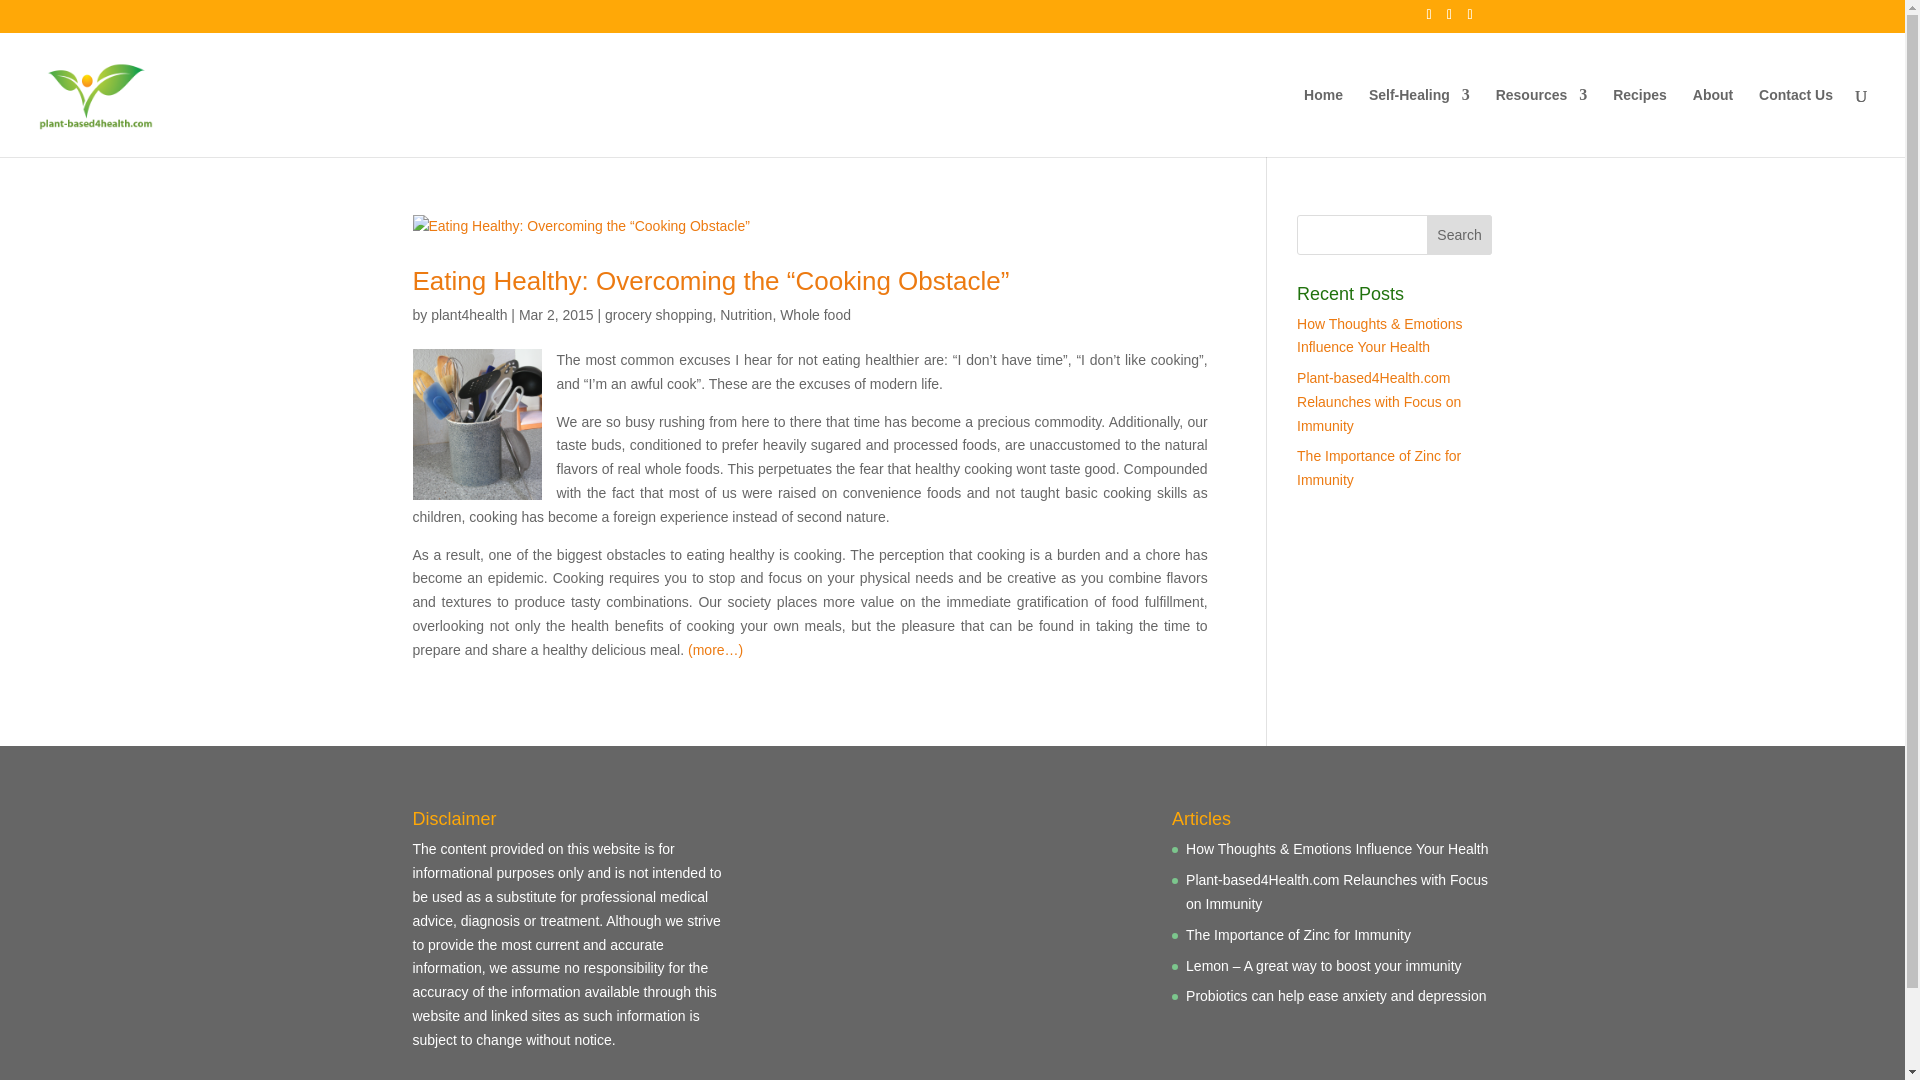  What do you see at coordinates (468, 314) in the screenshot?
I see `Posts by plant4health` at bounding box center [468, 314].